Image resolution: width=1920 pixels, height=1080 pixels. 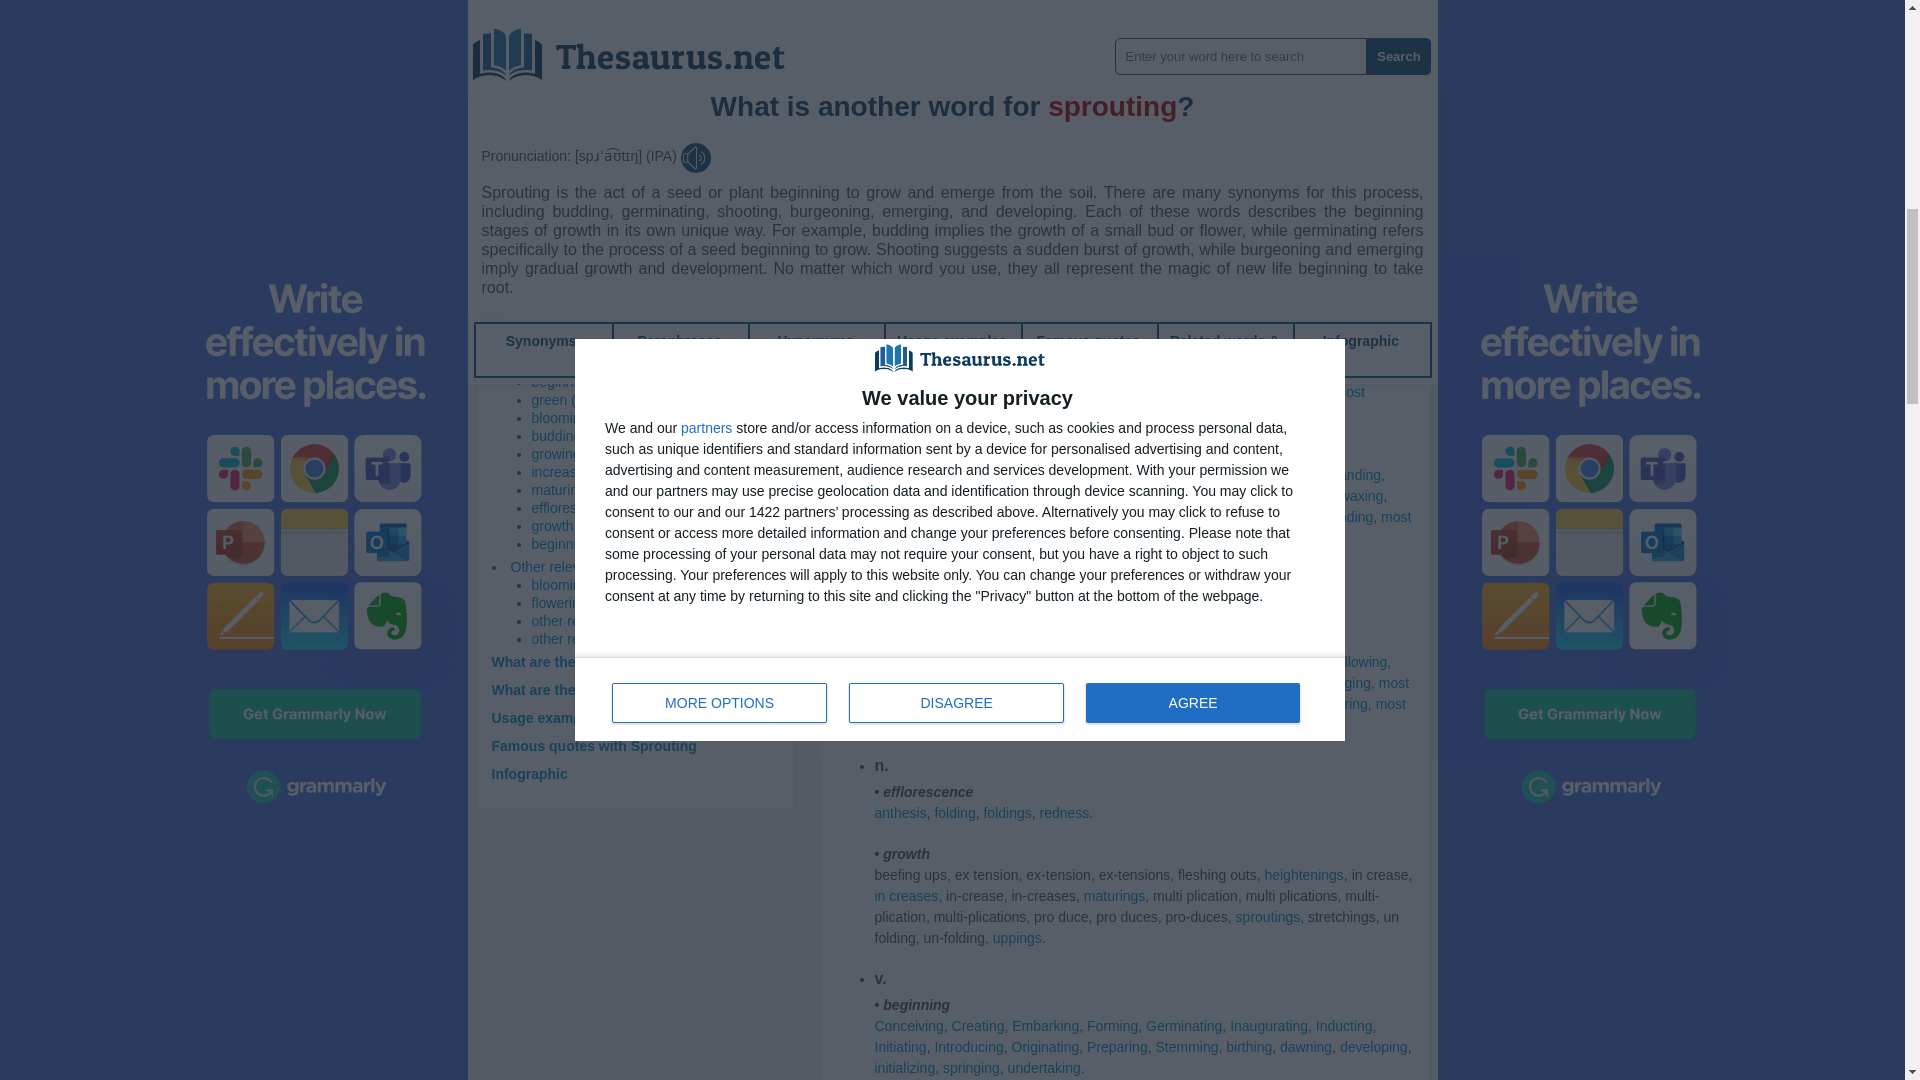 What do you see at coordinates (1108, 38) in the screenshot?
I see `Synonyms for Sprouting` at bounding box center [1108, 38].